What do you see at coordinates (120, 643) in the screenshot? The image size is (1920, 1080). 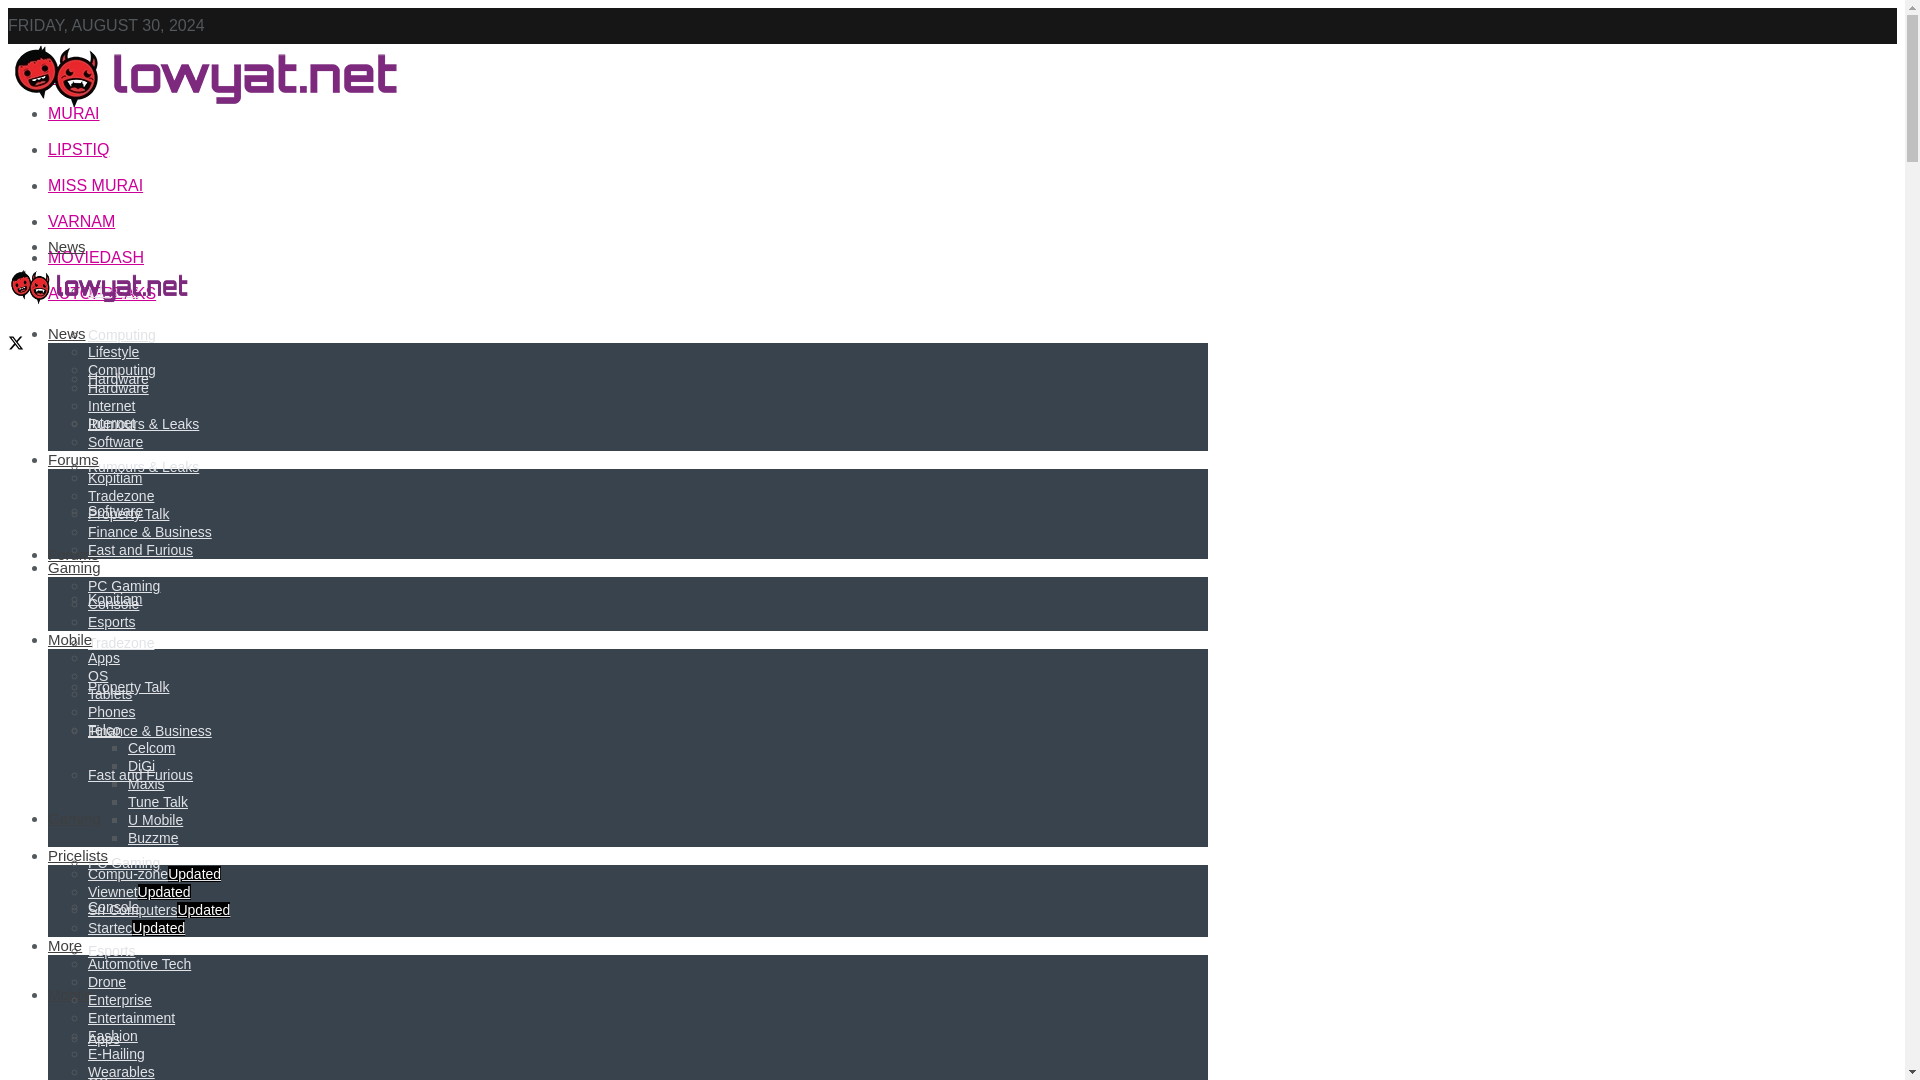 I see `Tradezone` at bounding box center [120, 643].